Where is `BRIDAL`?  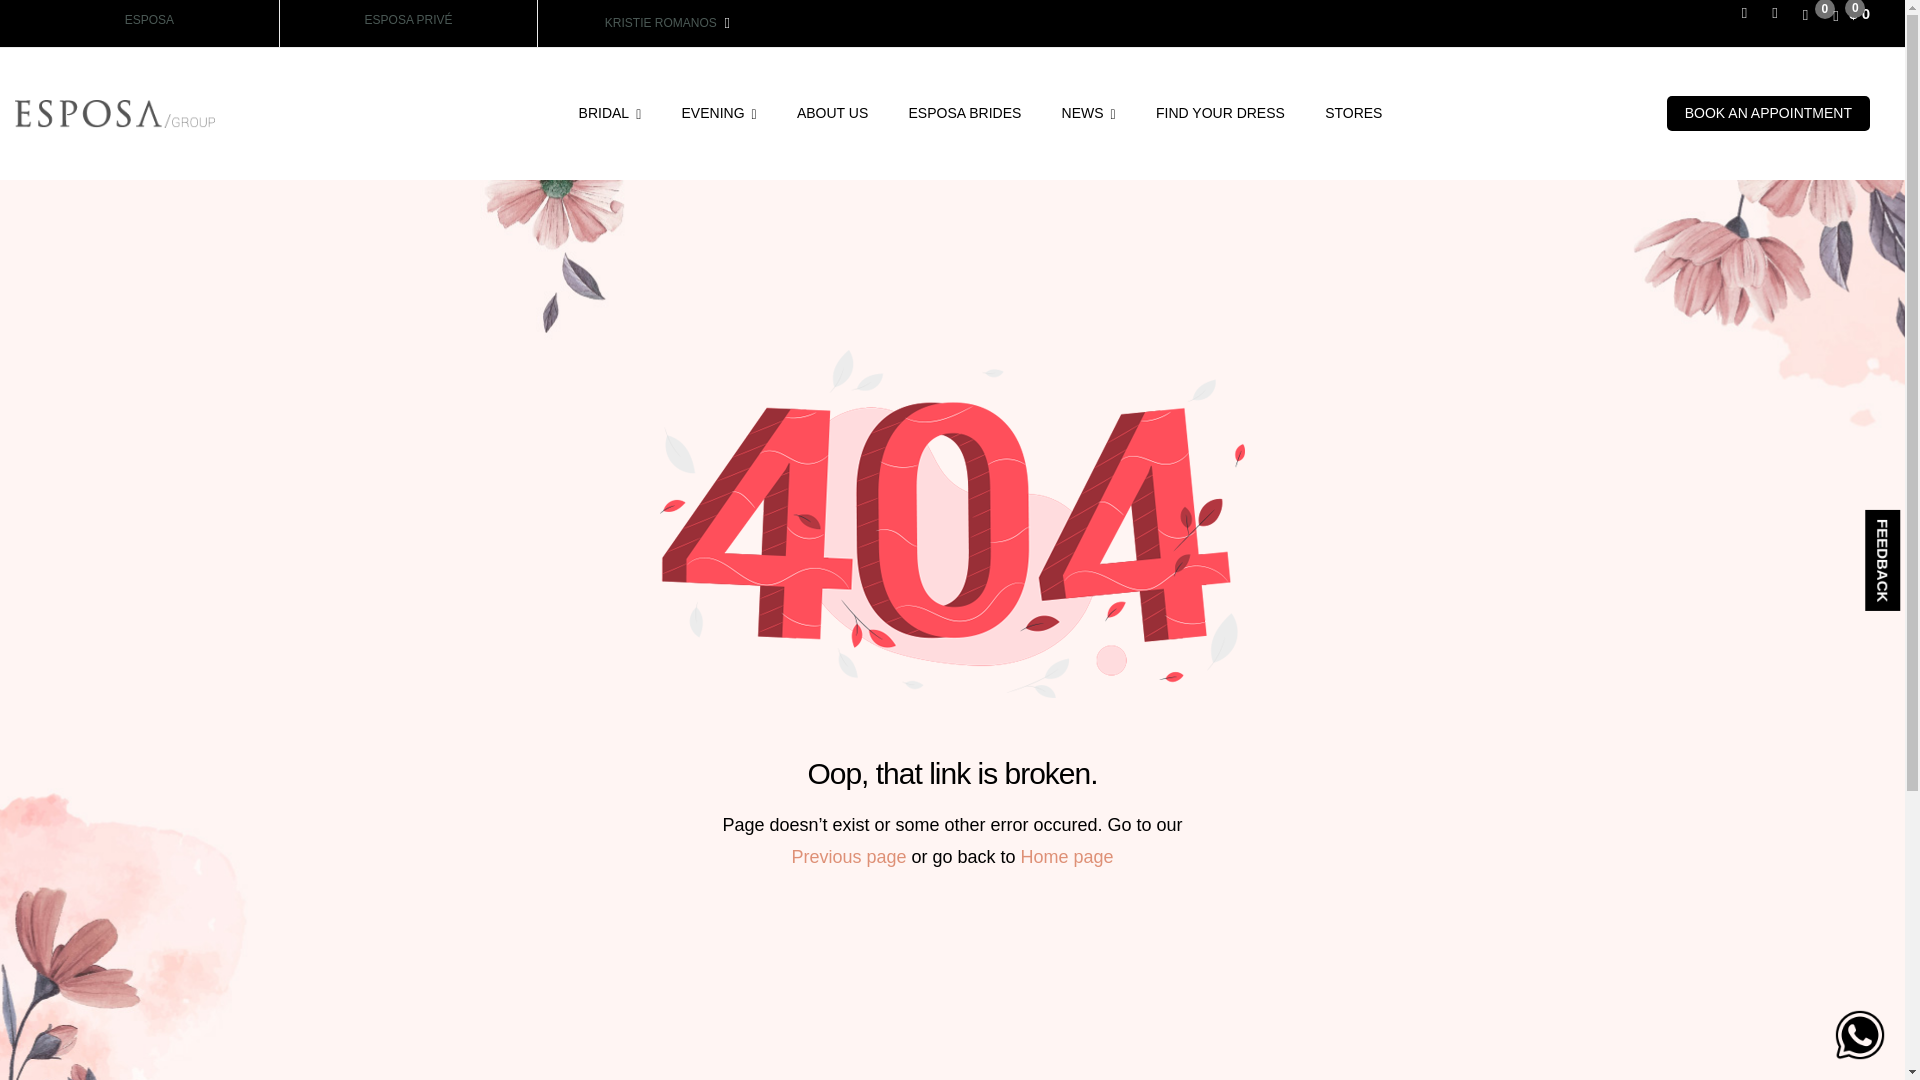
BRIDAL is located at coordinates (609, 114).